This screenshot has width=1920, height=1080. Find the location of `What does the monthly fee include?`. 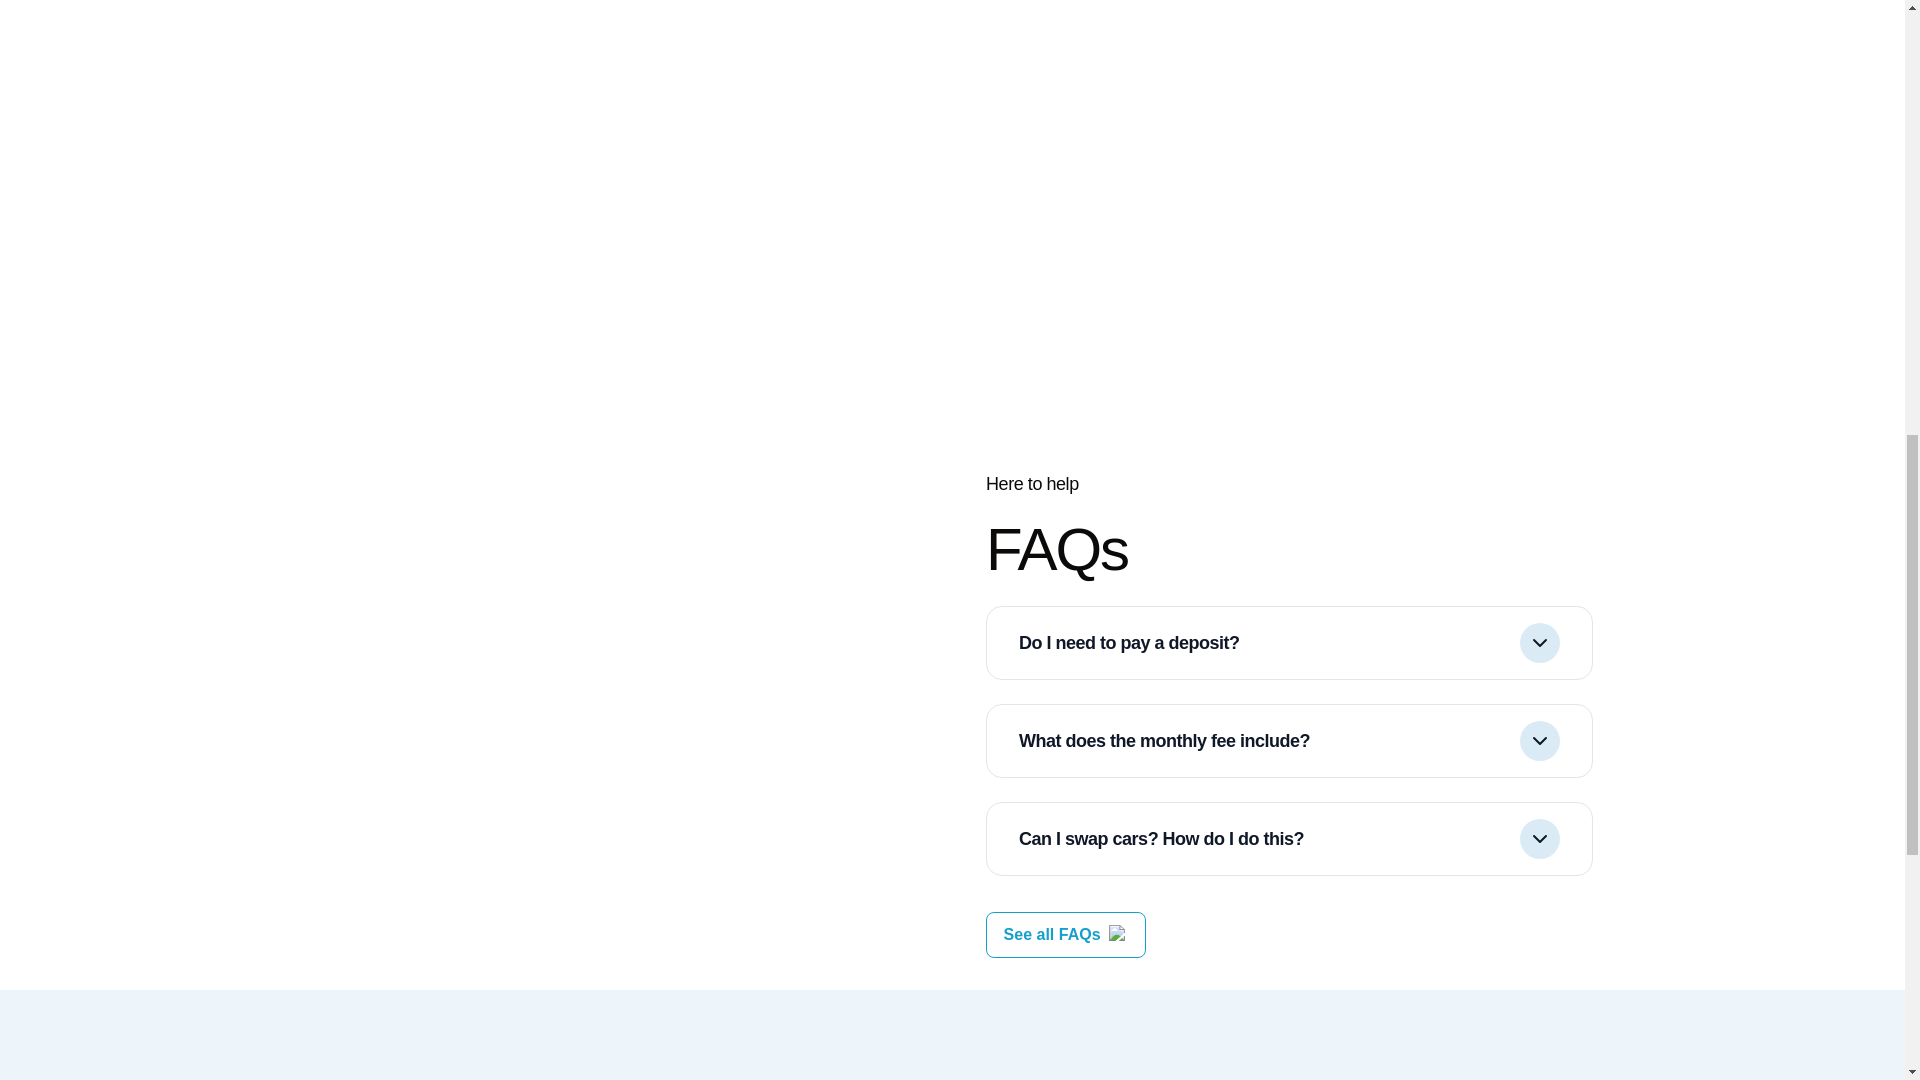

What does the monthly fee include? is located at coordinates (1289, 740).